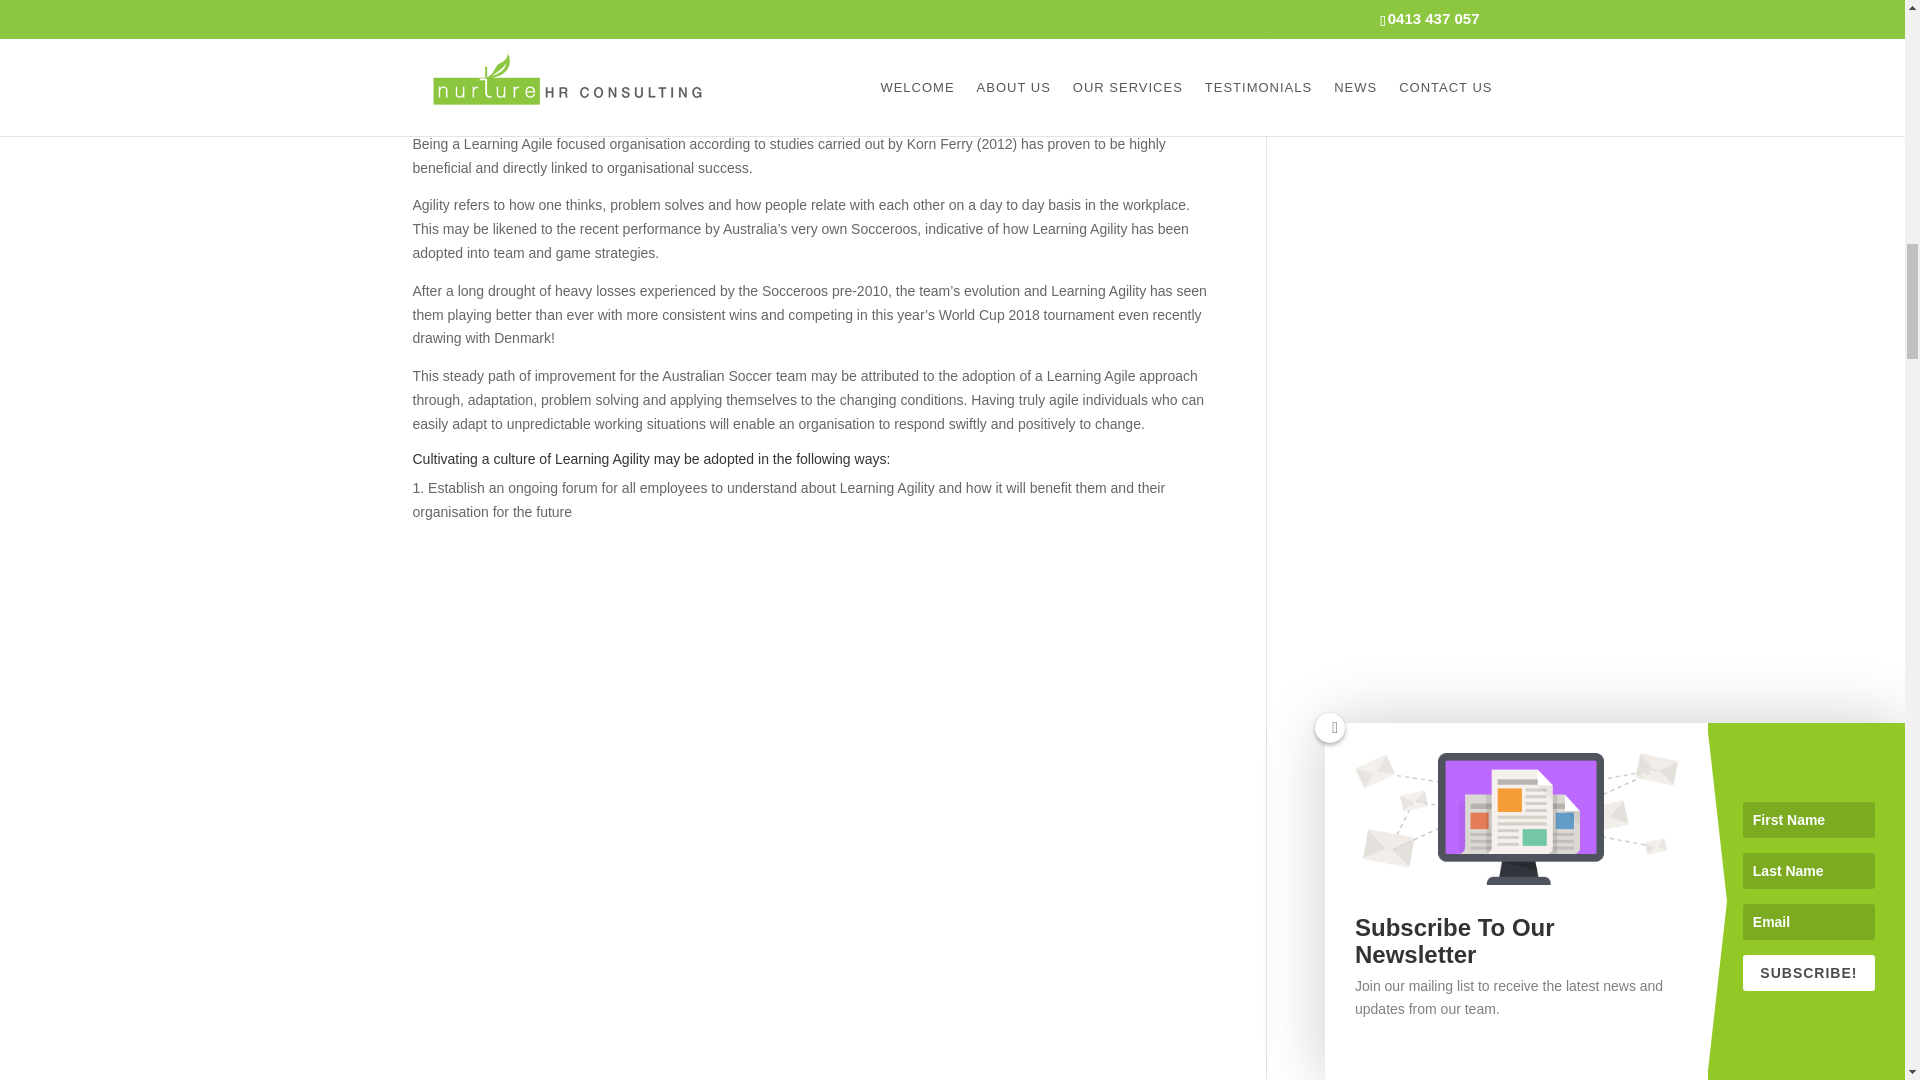 This screenshot has height=1080, width=1920. What do you see at coordinates (464, 60) in the screenshot?
I see `Posts by Nuture HR` at bounding box center [464, 60].